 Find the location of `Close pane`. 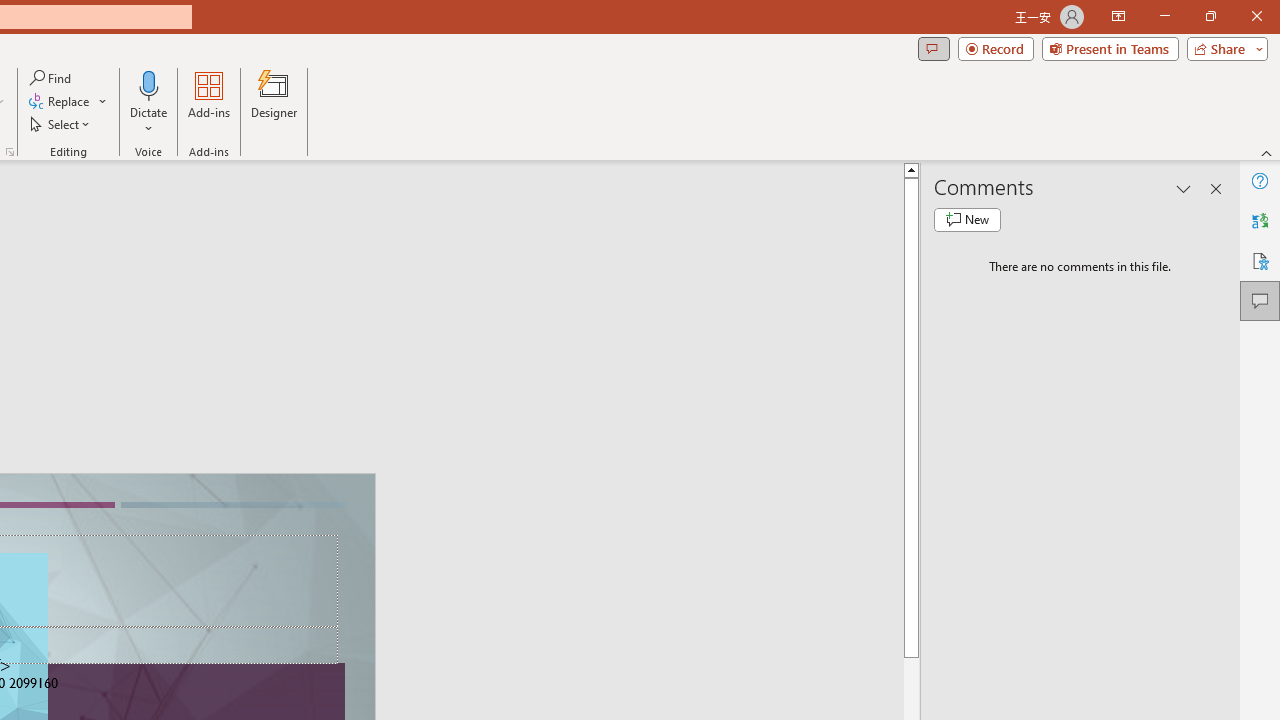

Close pane is located at coordinates (1216, 188).